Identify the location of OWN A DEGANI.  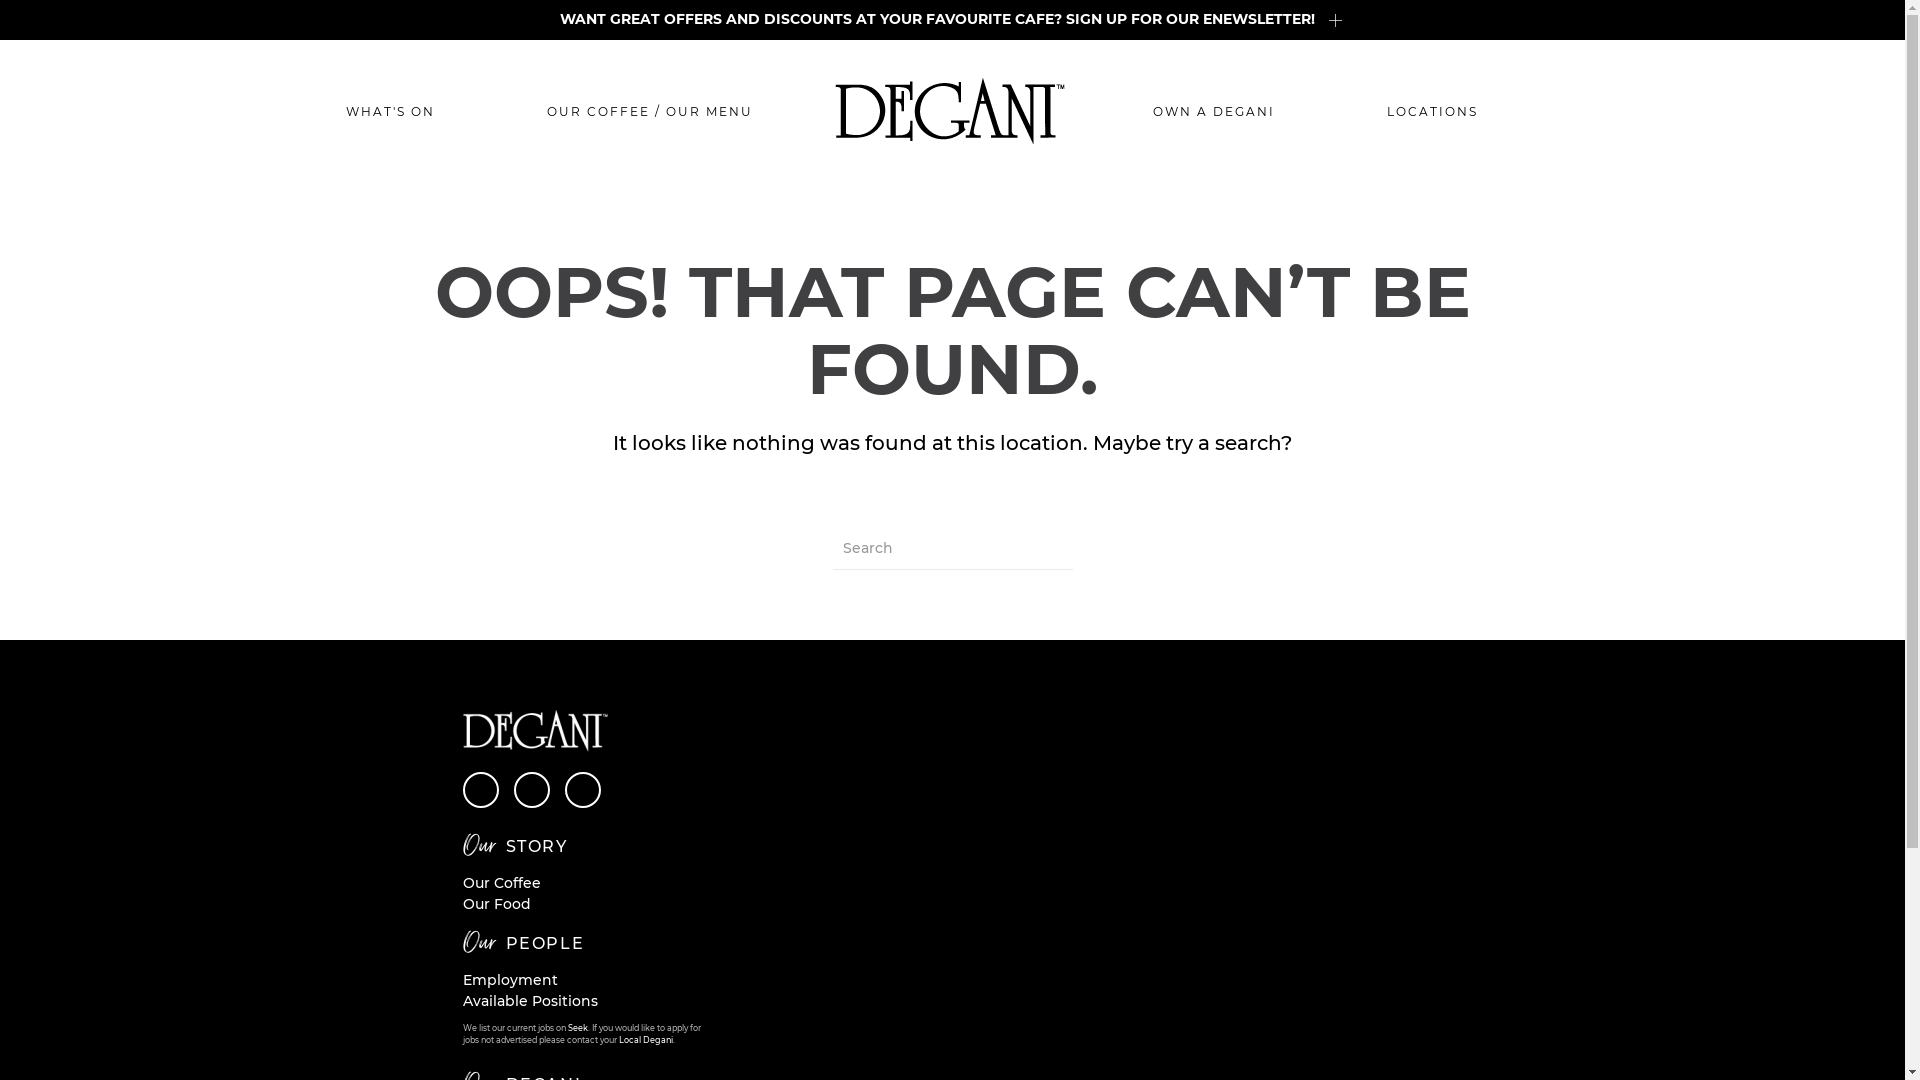
(1213, 112).